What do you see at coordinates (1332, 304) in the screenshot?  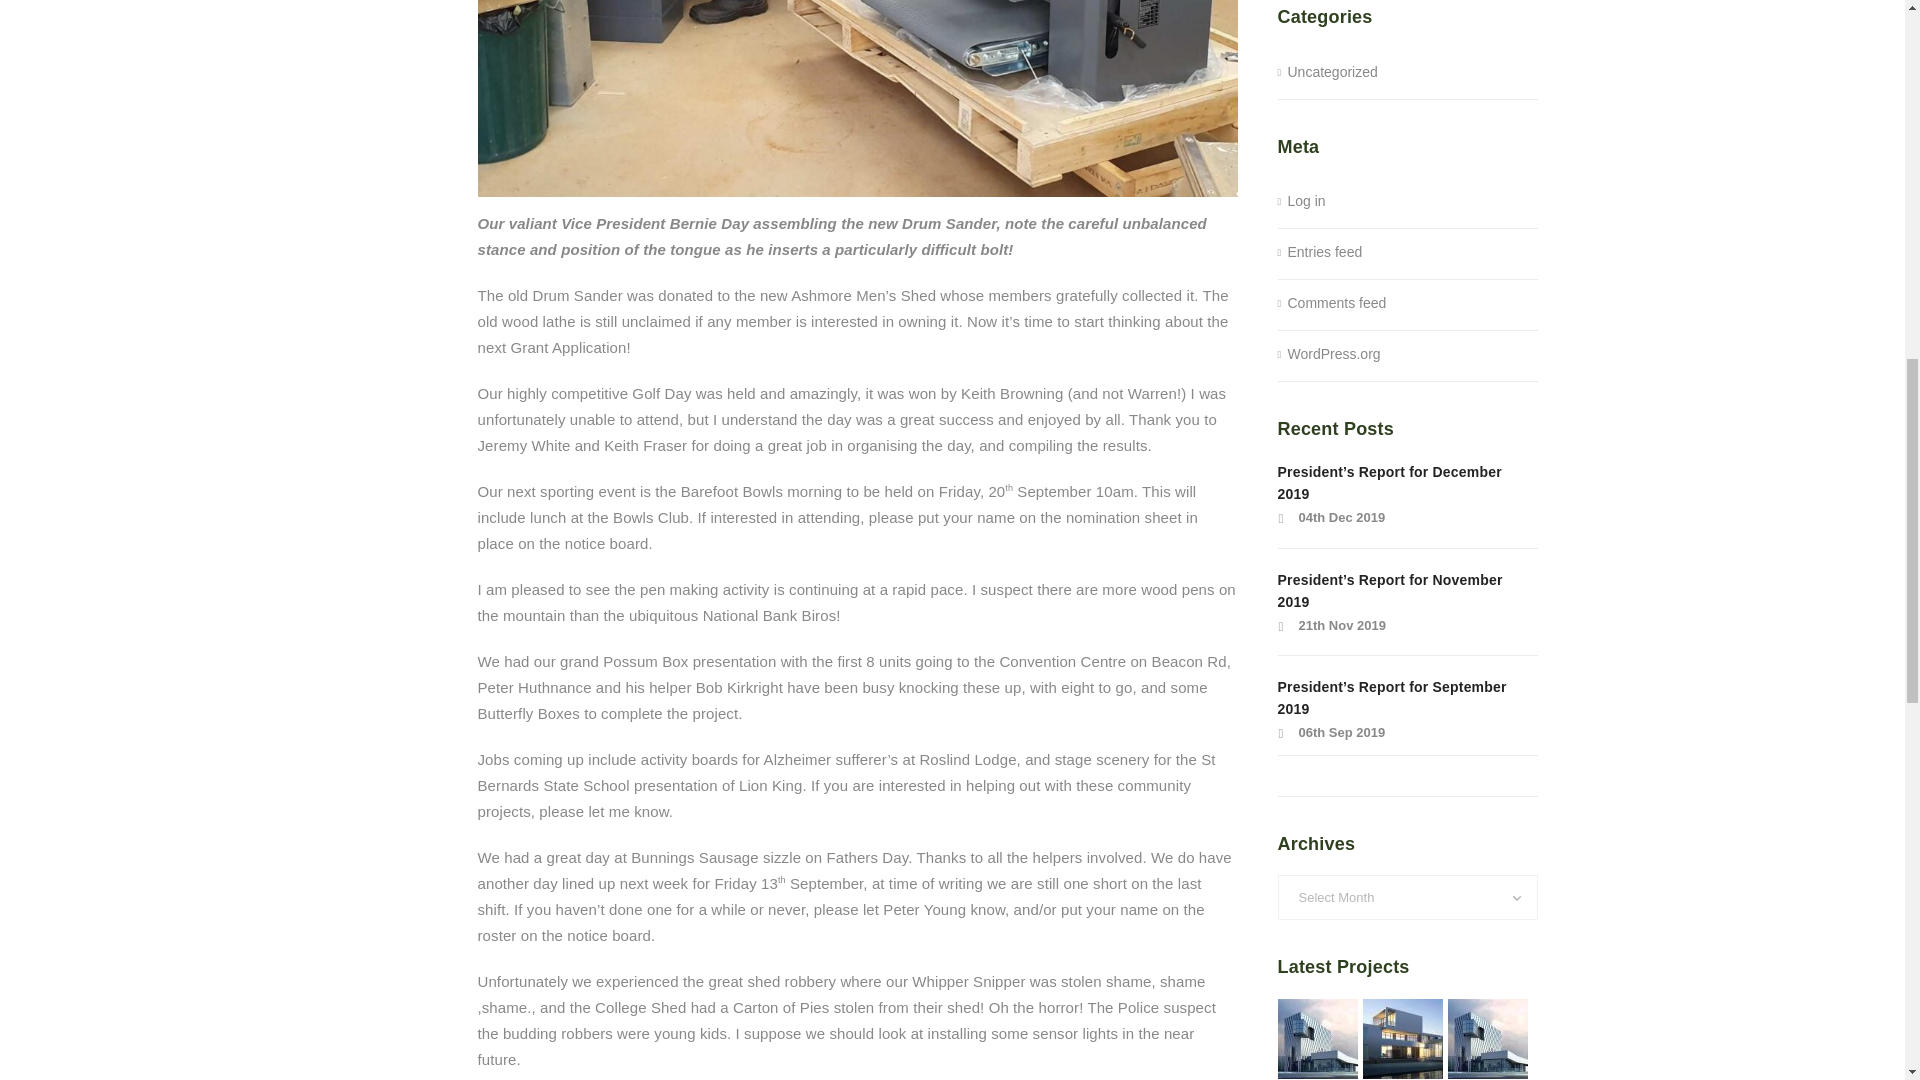 I see `Comments feed` at bounding box center [1332, 304].